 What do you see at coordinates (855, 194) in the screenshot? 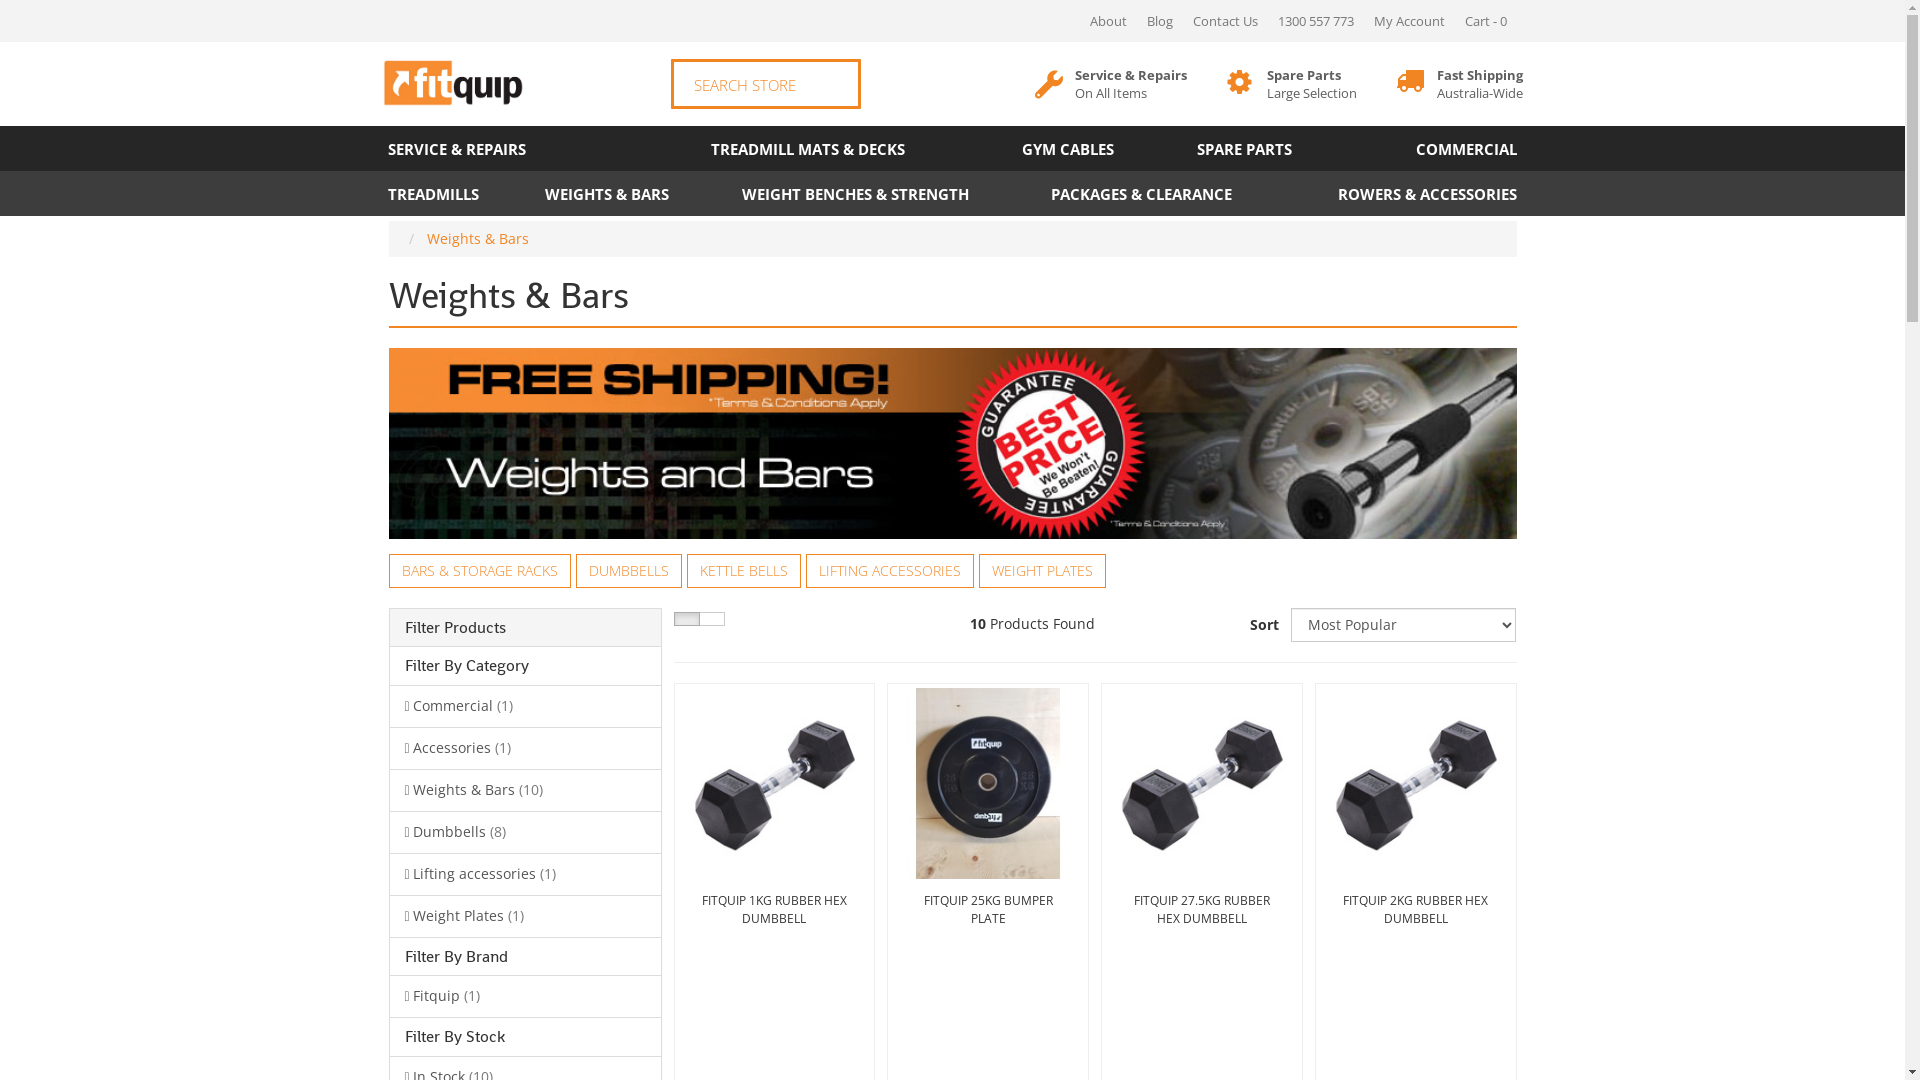
I see `WEIGHT BENCHES & STRENGTH` at bounding box center [855, 194].